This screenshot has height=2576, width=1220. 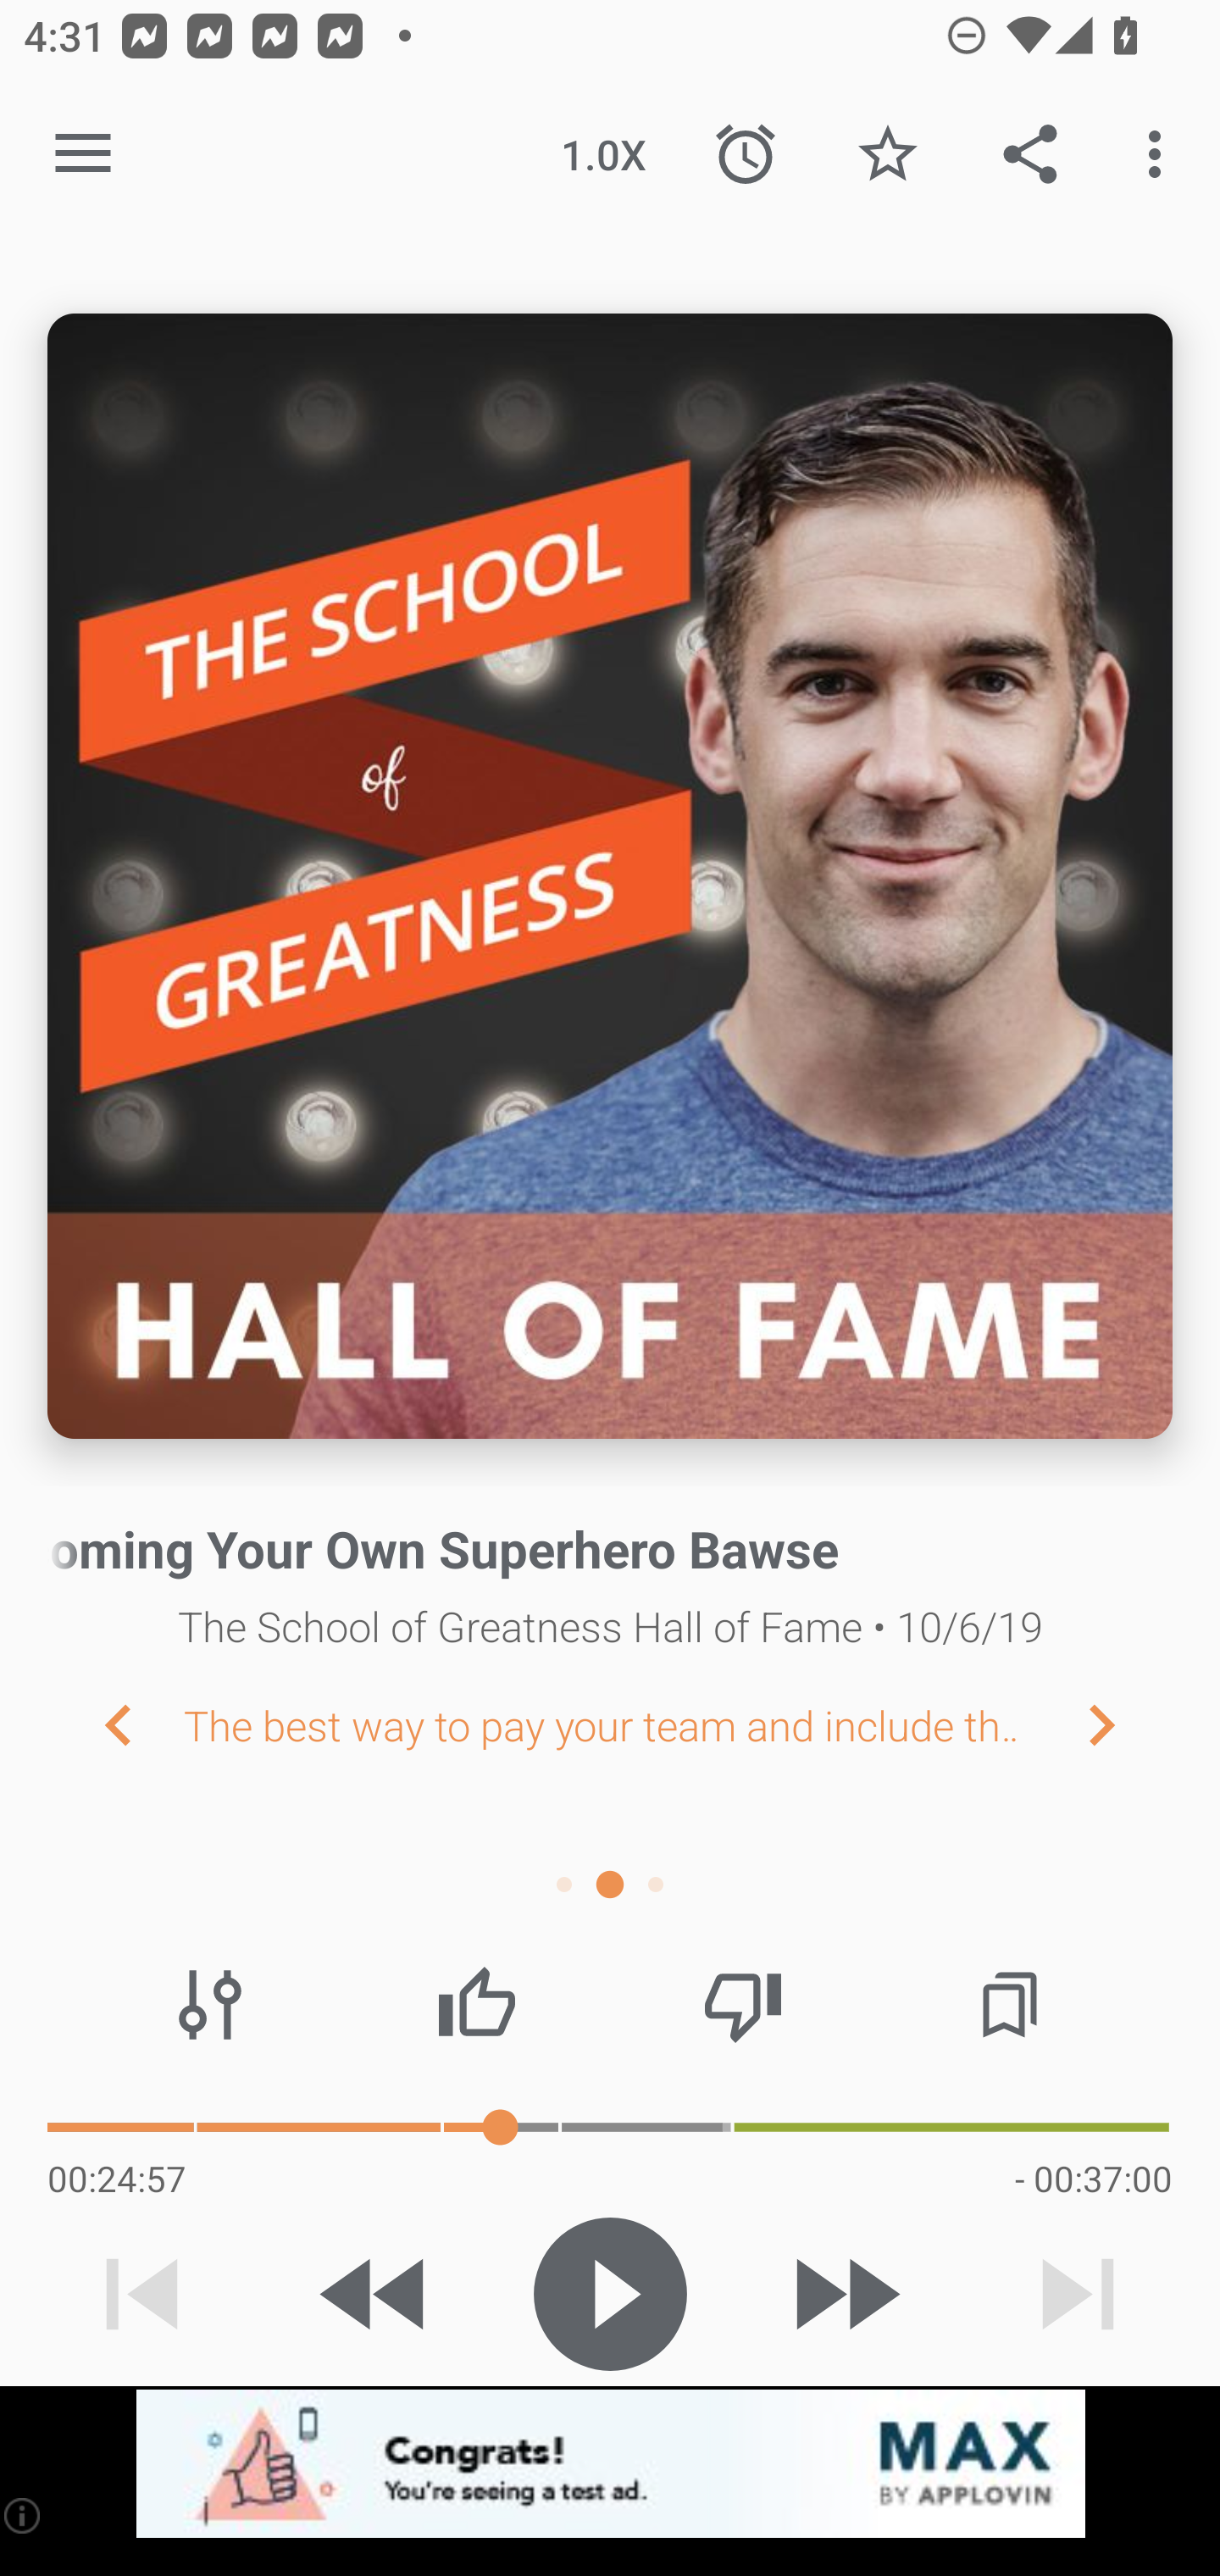 I want to click on Favorite, so click(x=887, y=154).